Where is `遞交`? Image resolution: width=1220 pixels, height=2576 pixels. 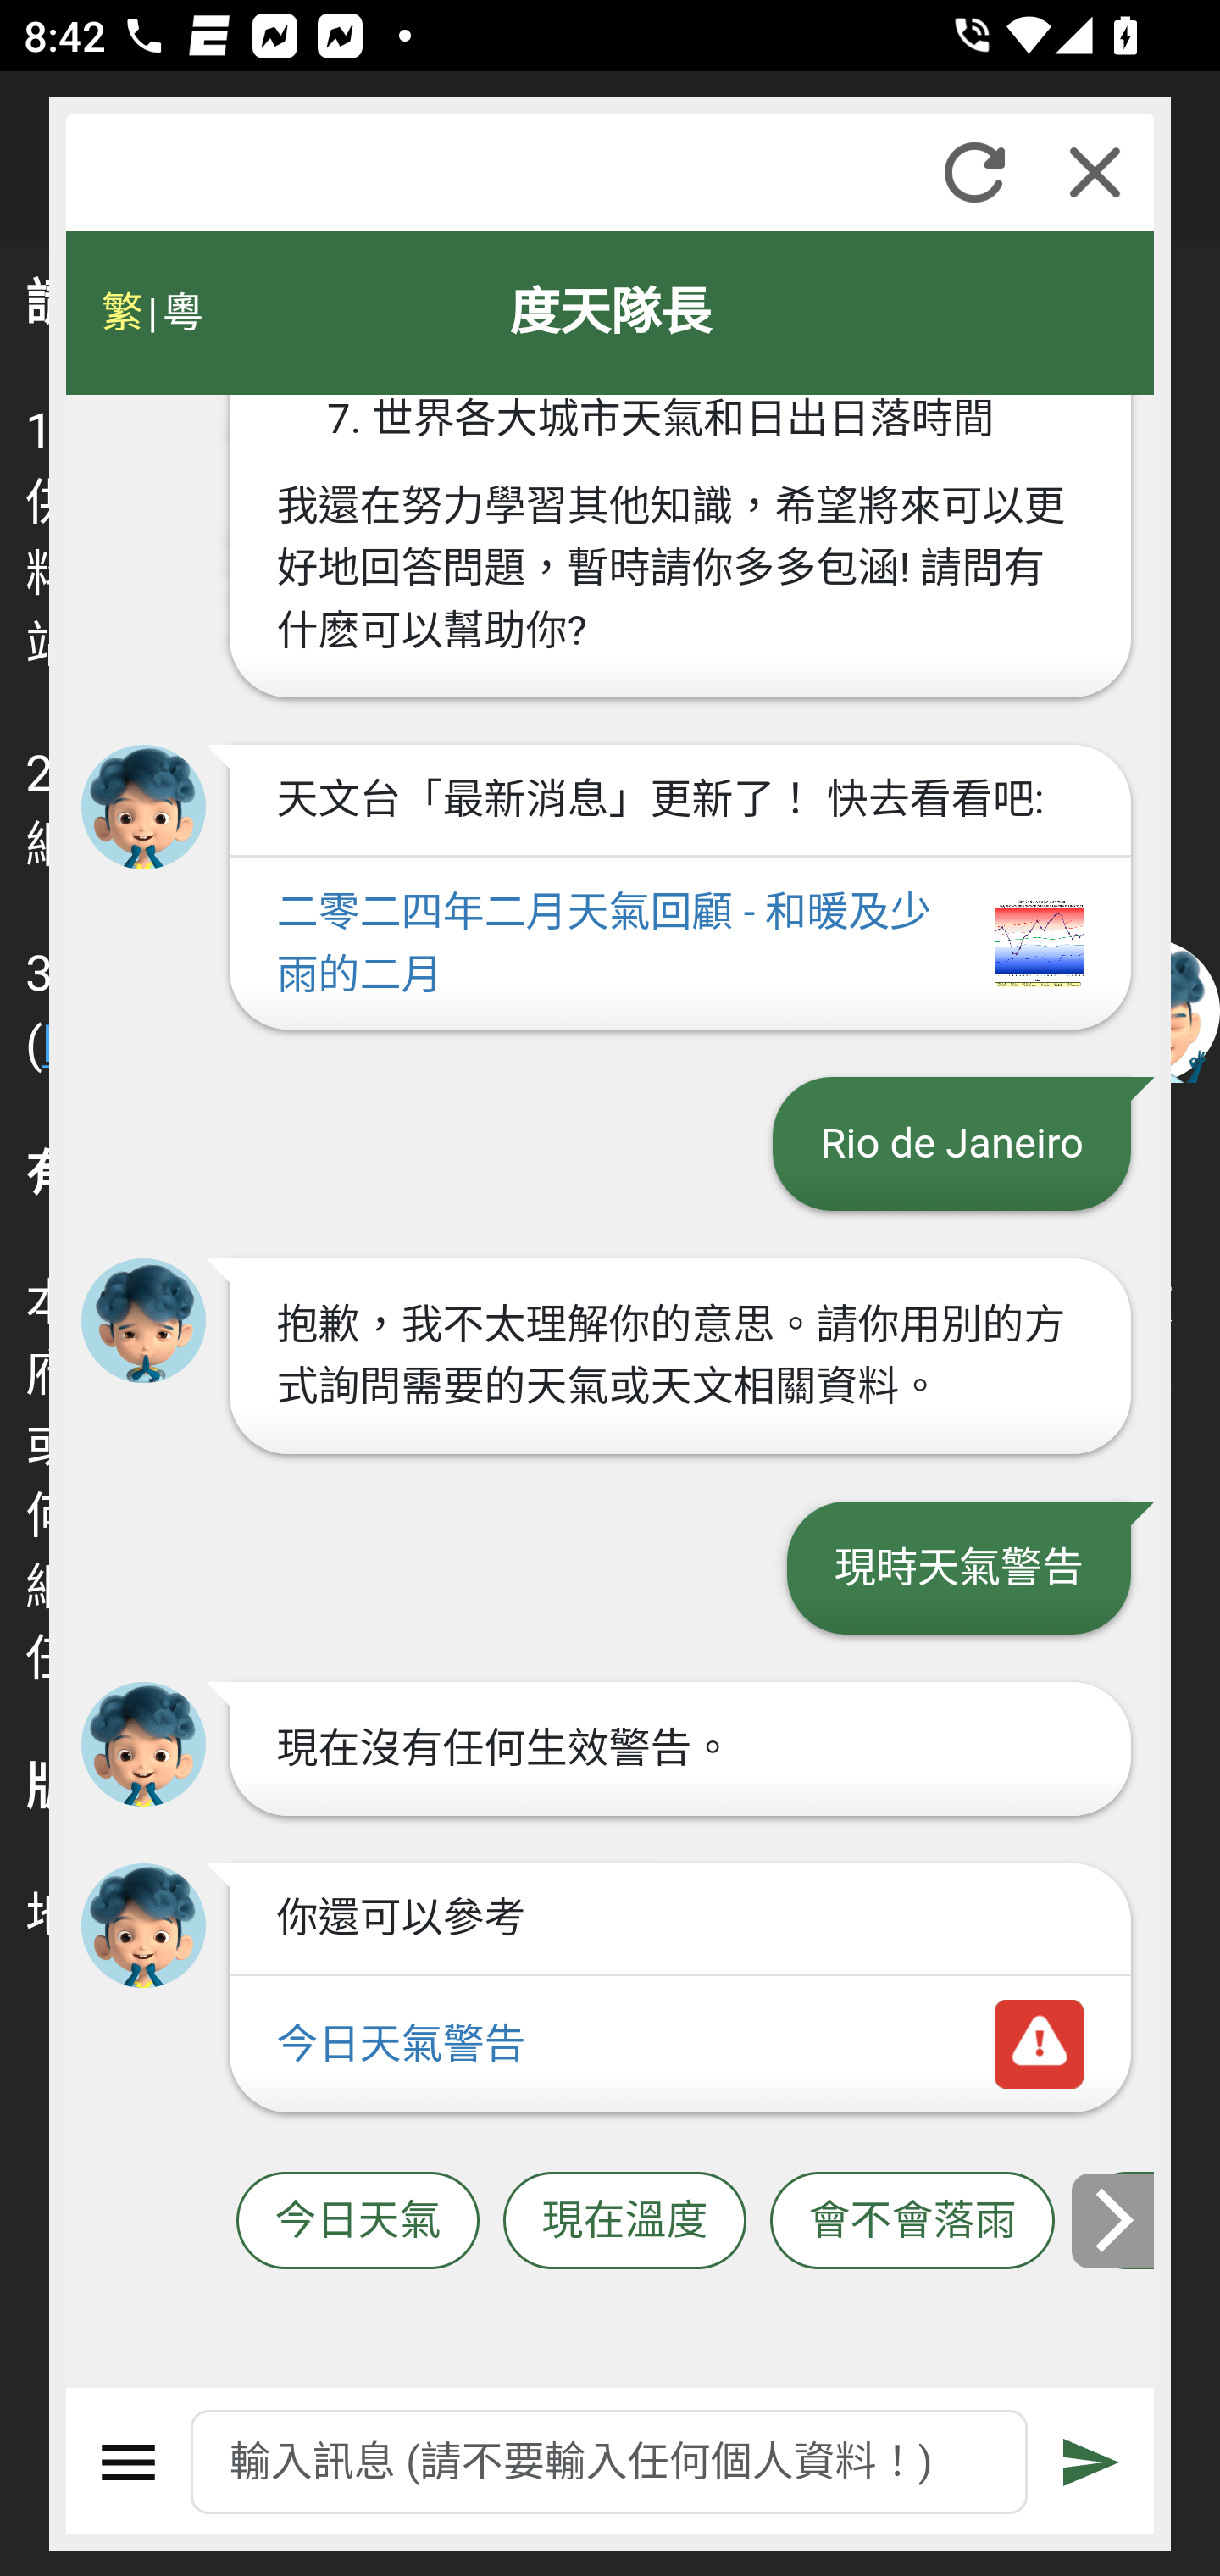 遞交 is located at coordinates (1092, 2462).